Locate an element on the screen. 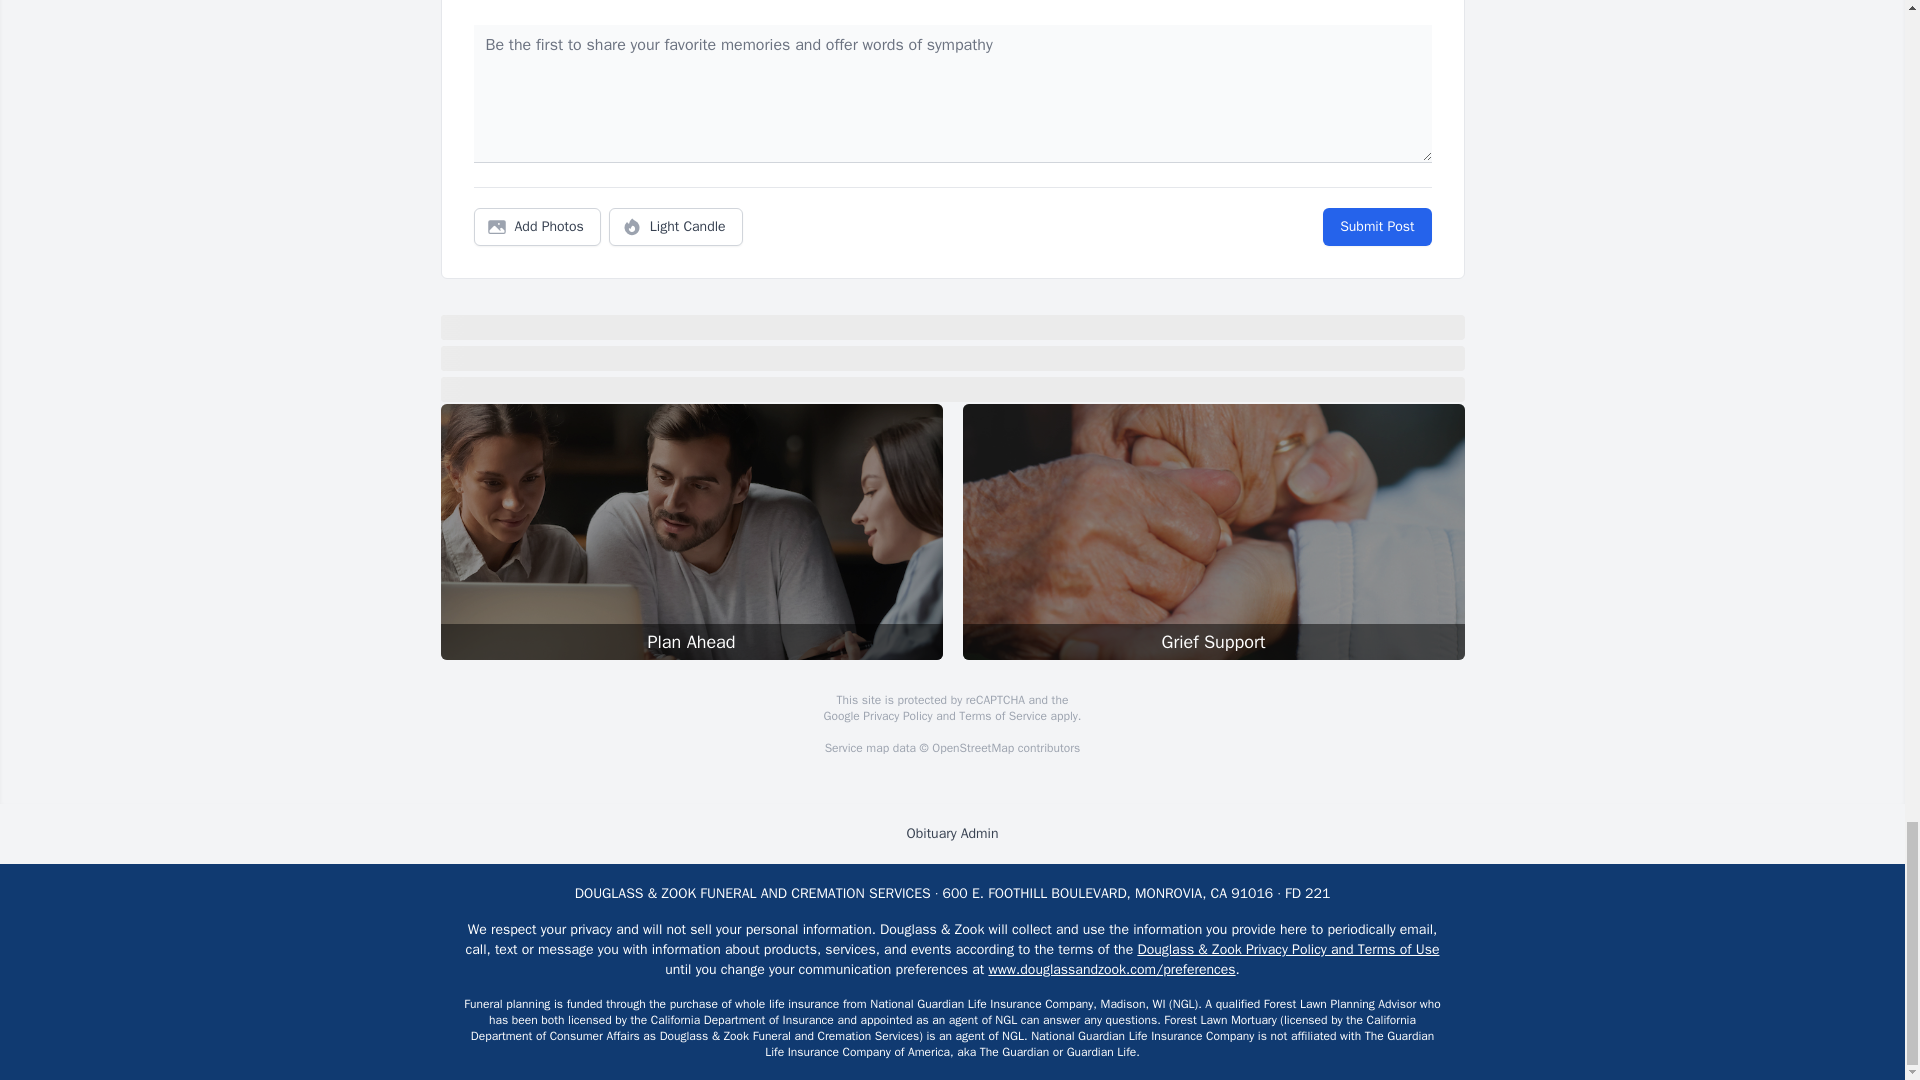 The width and height of the screenshot is (1920, 1080). Plan Ahead is located at coordinates (690, 531).